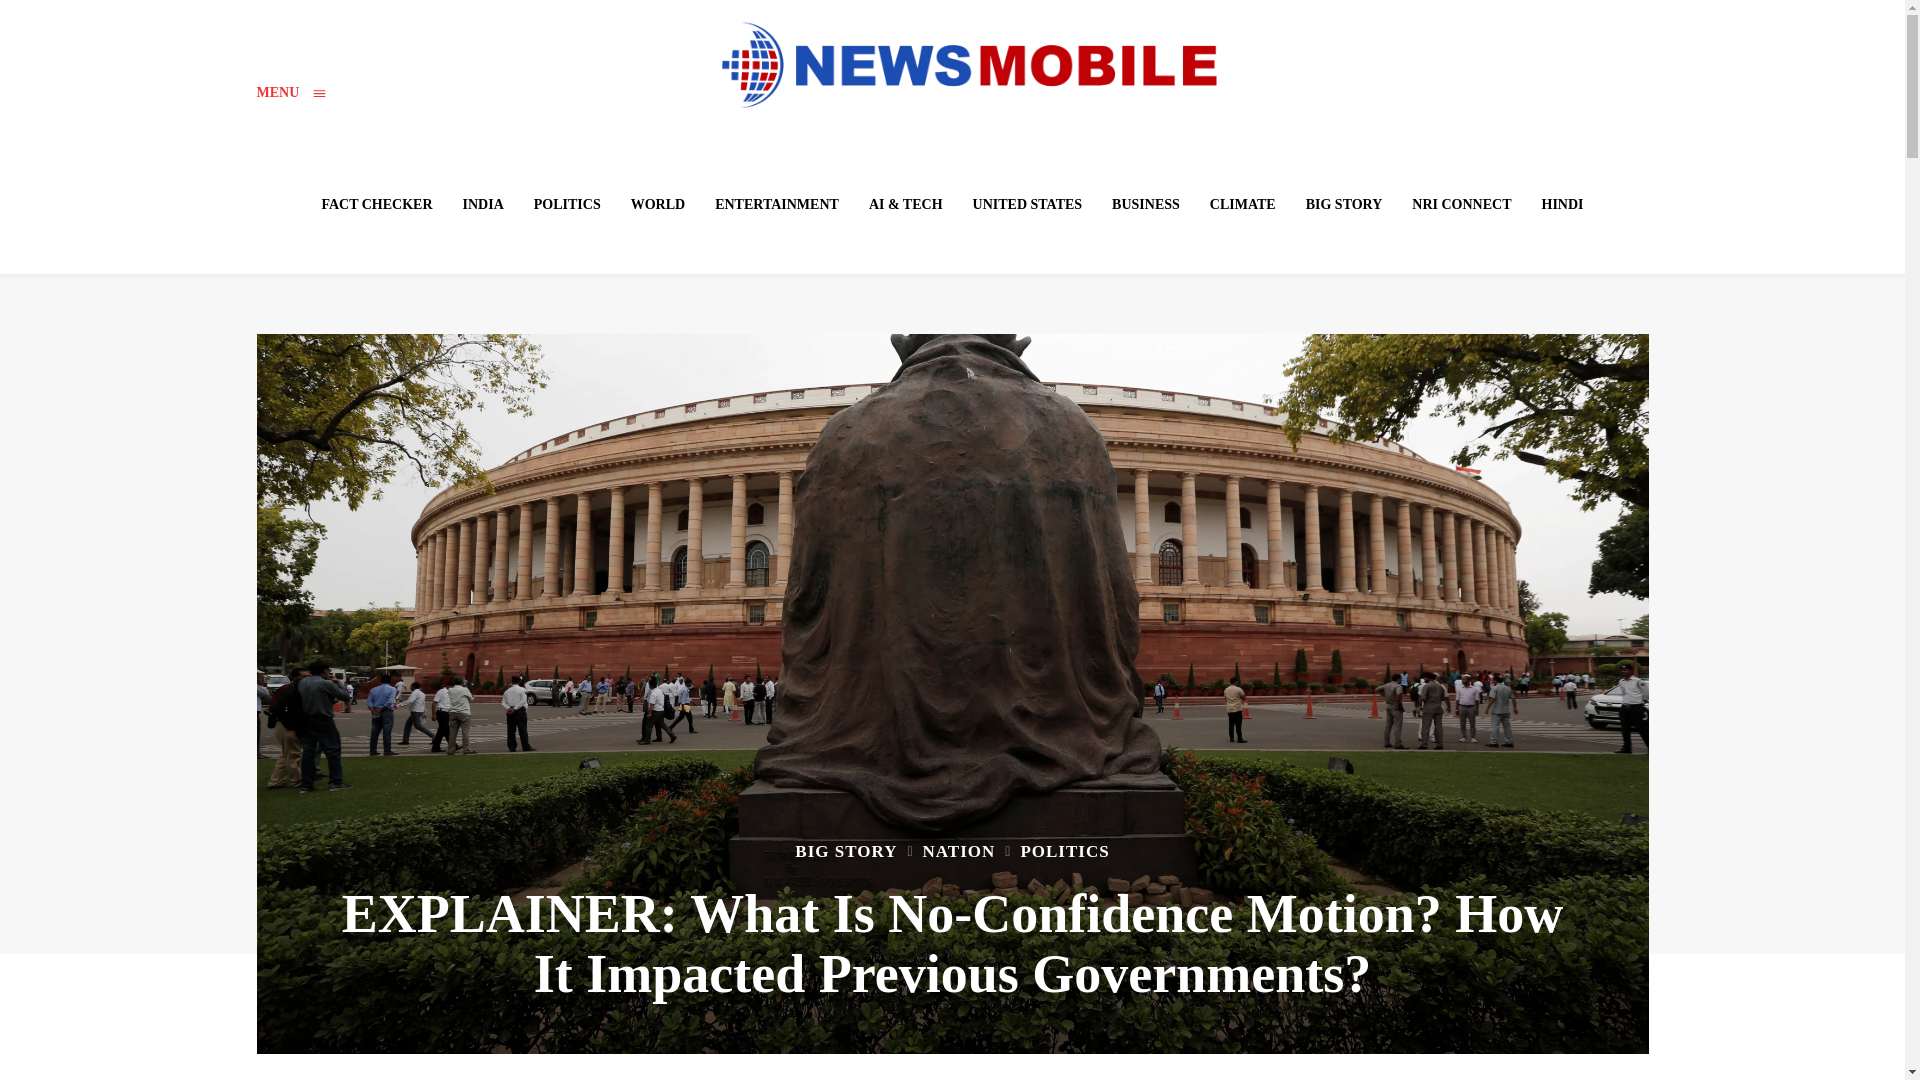 The image size is (1920, 1080). What do you see at coordinates (290, 92) in the screenshot?
I see `MENU` at bounding box center [290, 92].